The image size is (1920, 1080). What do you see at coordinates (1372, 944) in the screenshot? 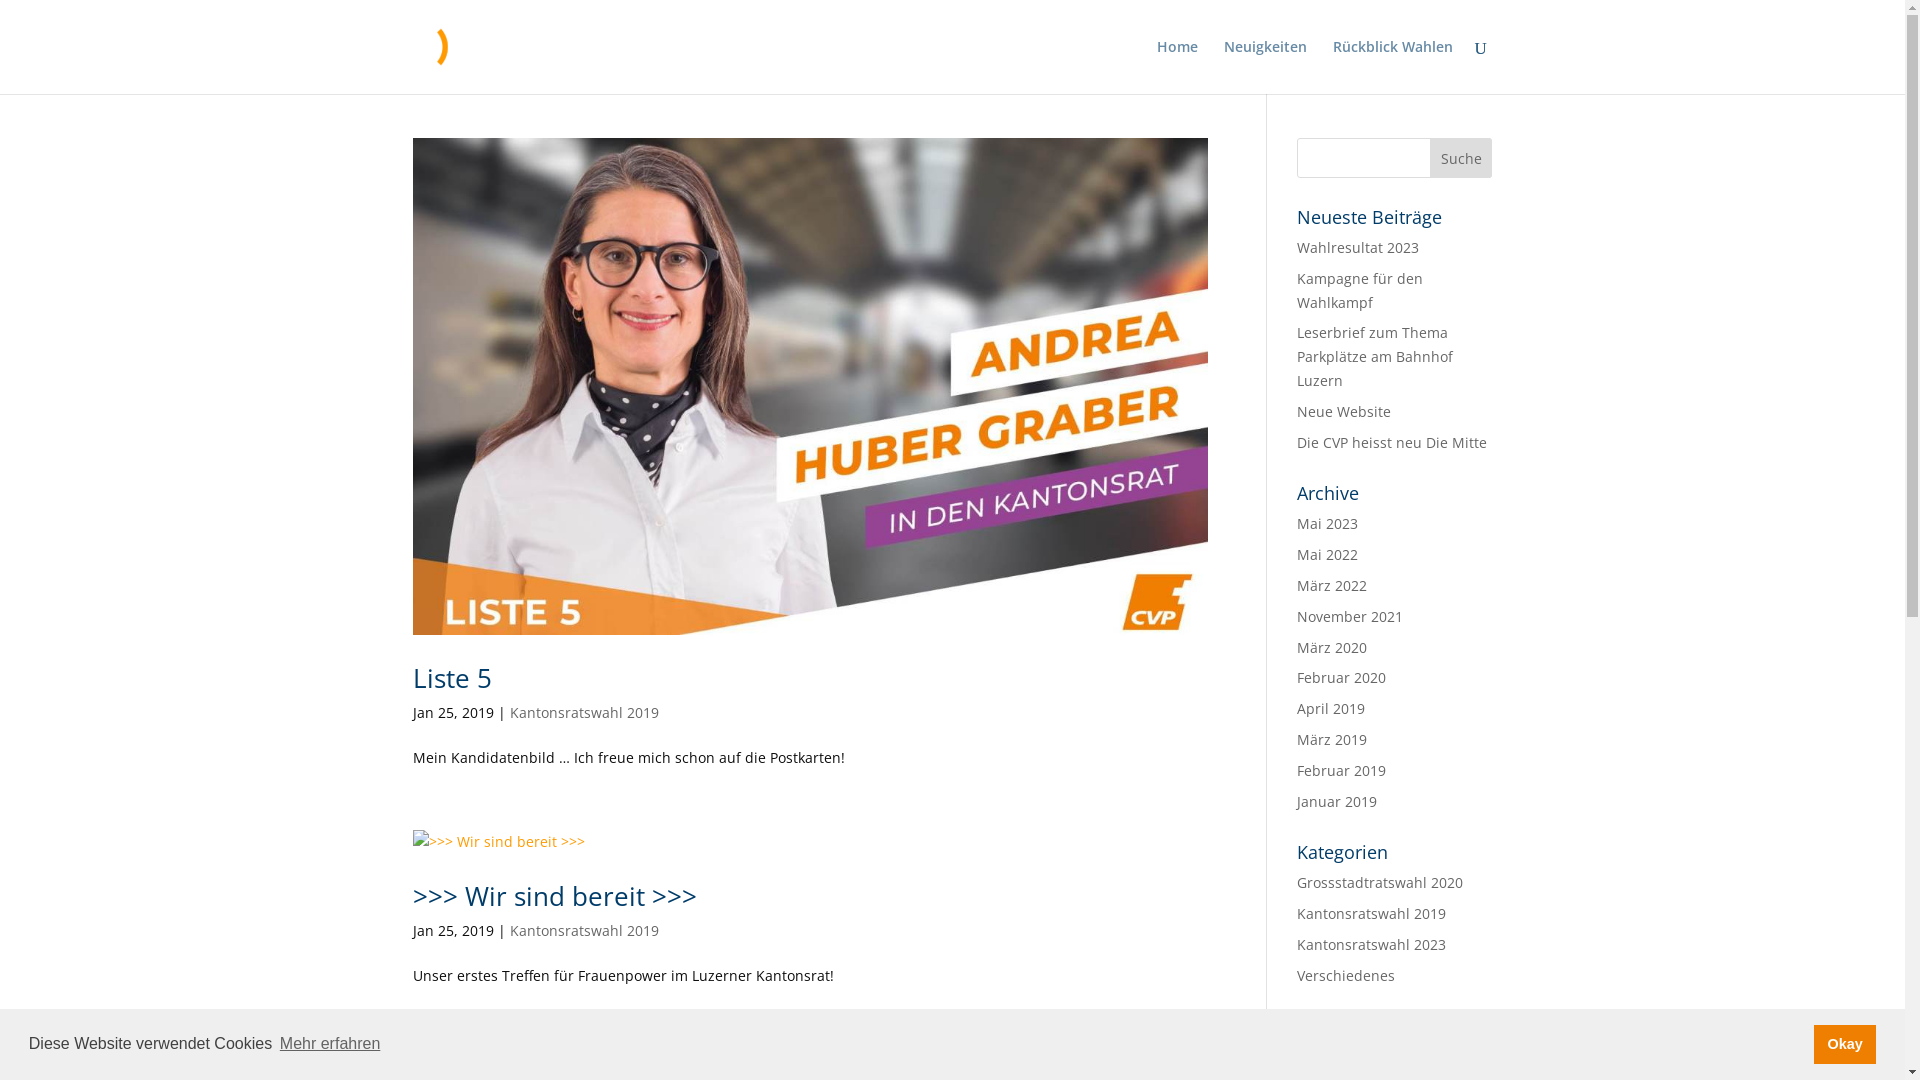
I see `Kantonsratswahl 2023` at bounding box center [1372, 944].